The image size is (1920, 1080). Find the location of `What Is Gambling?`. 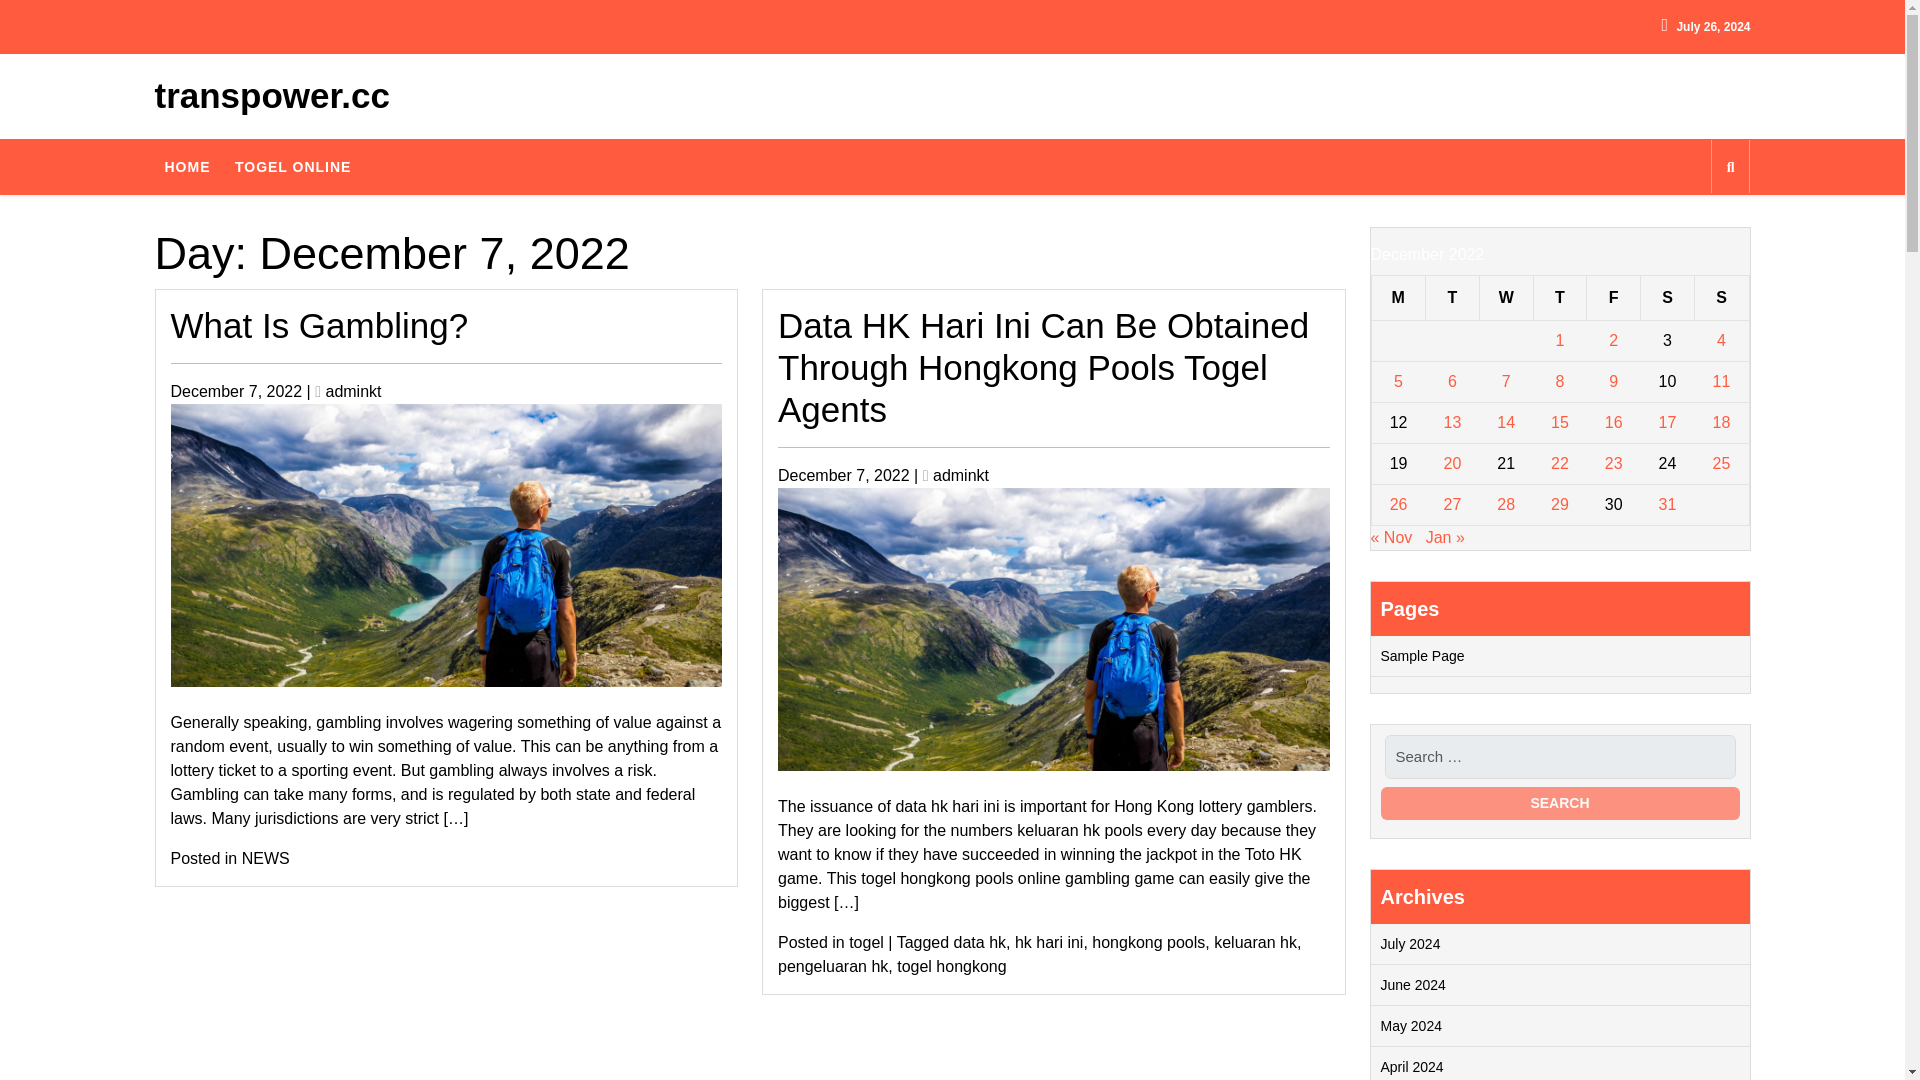

What Is Gambling? is located at coordinates (319, 324).